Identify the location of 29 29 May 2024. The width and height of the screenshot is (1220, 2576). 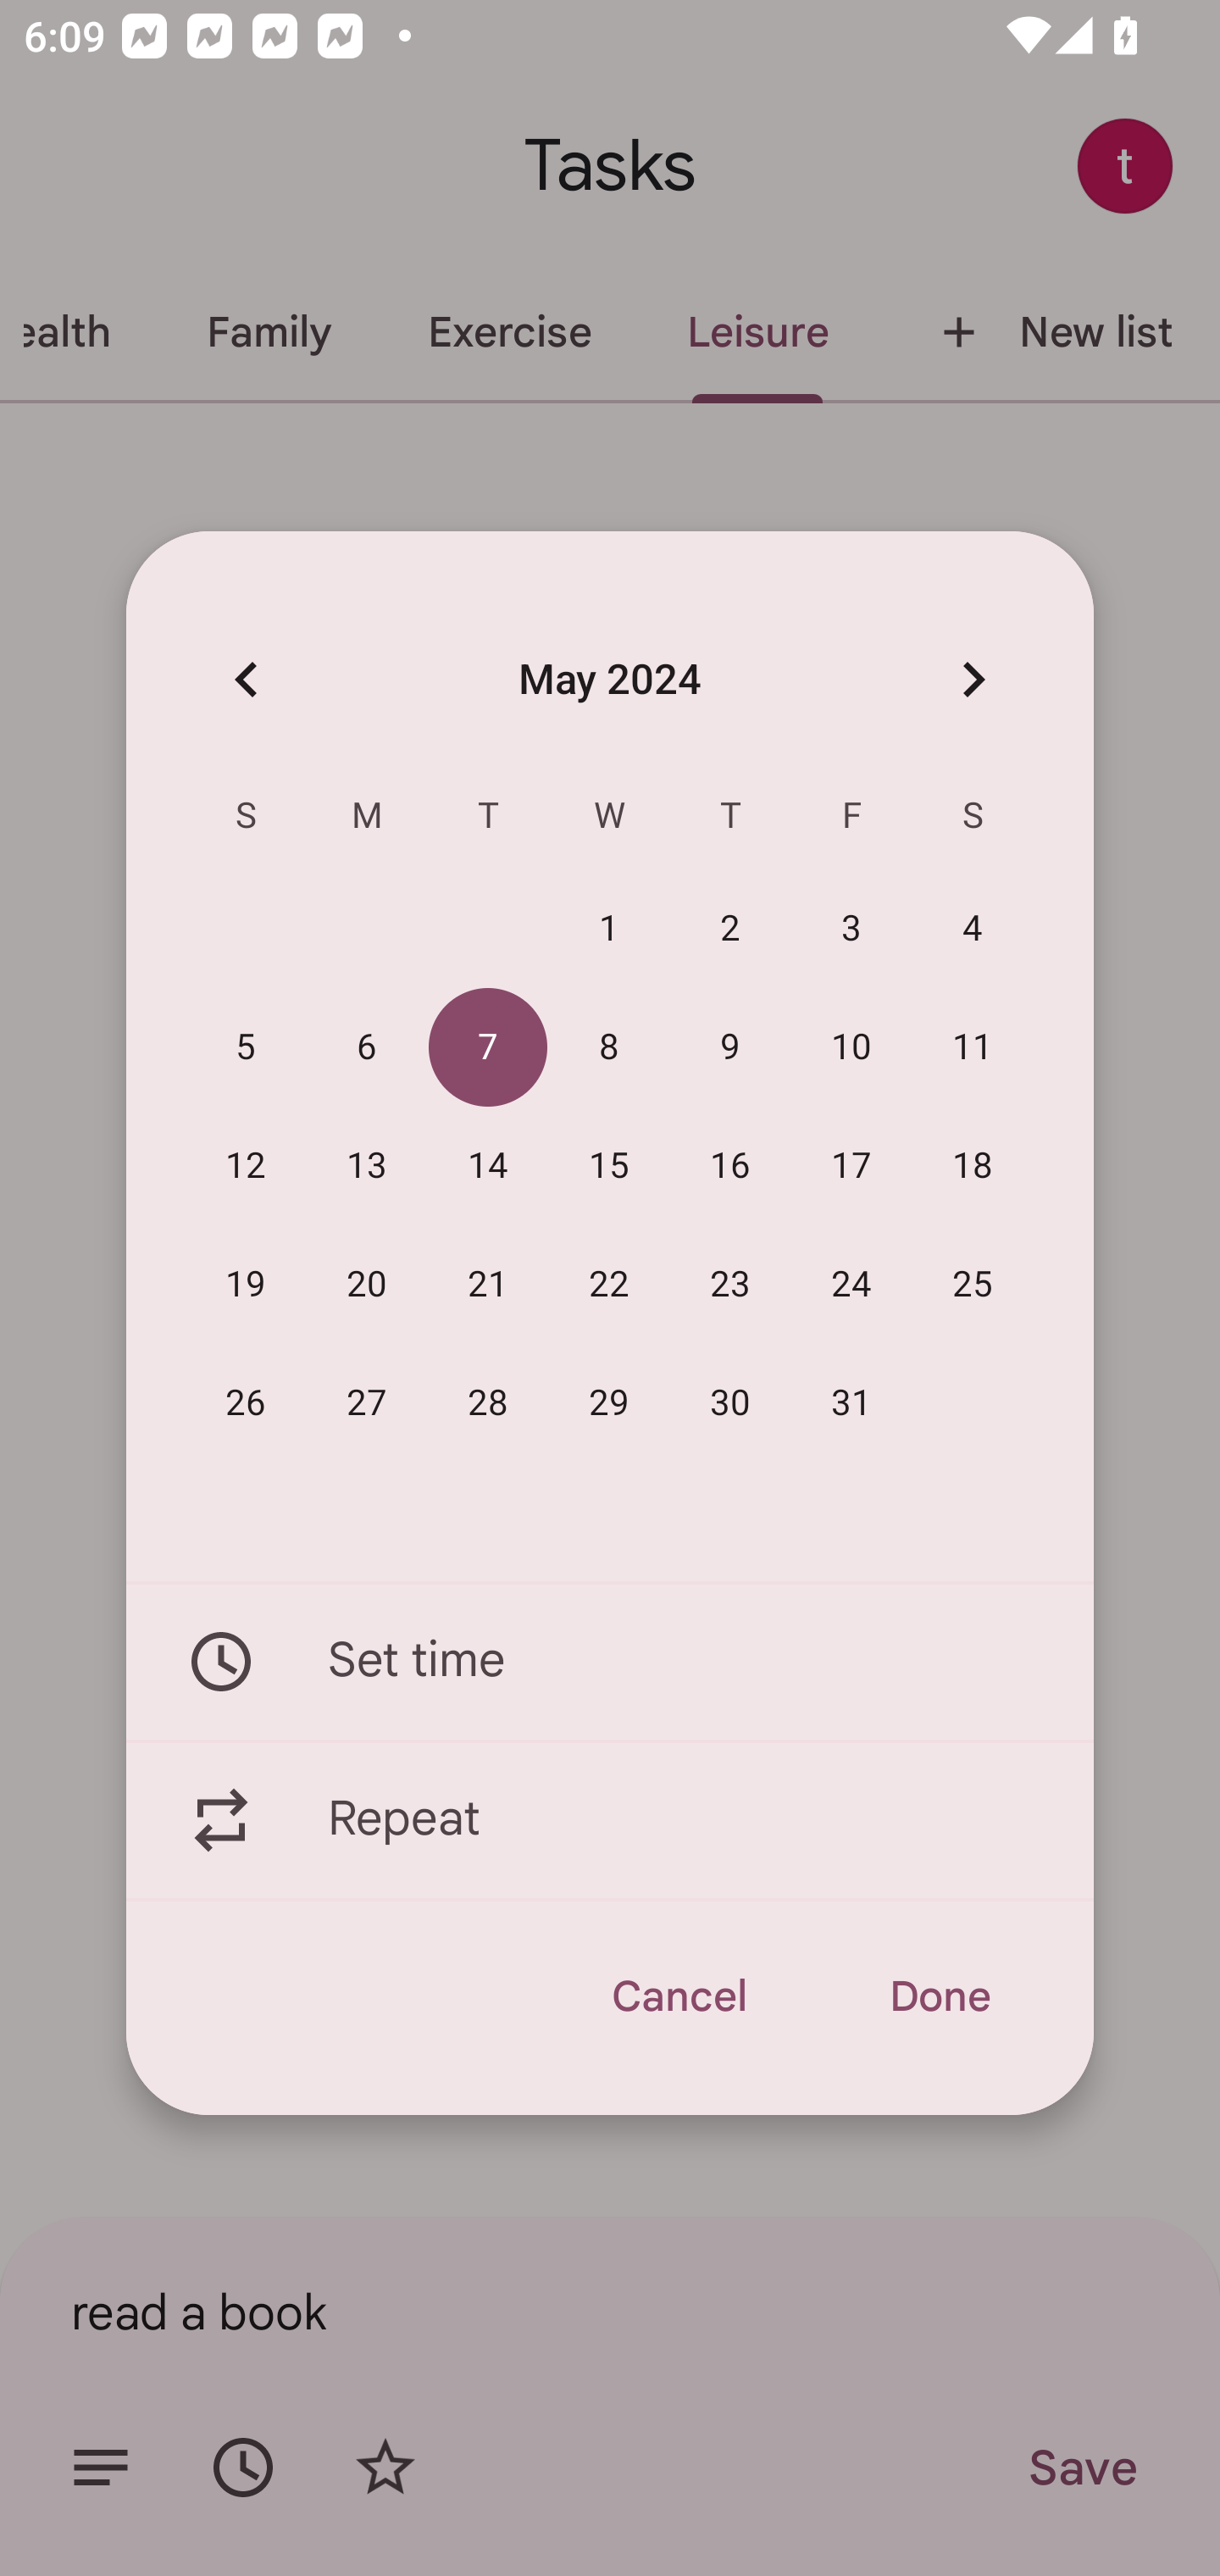
(609, 1403).